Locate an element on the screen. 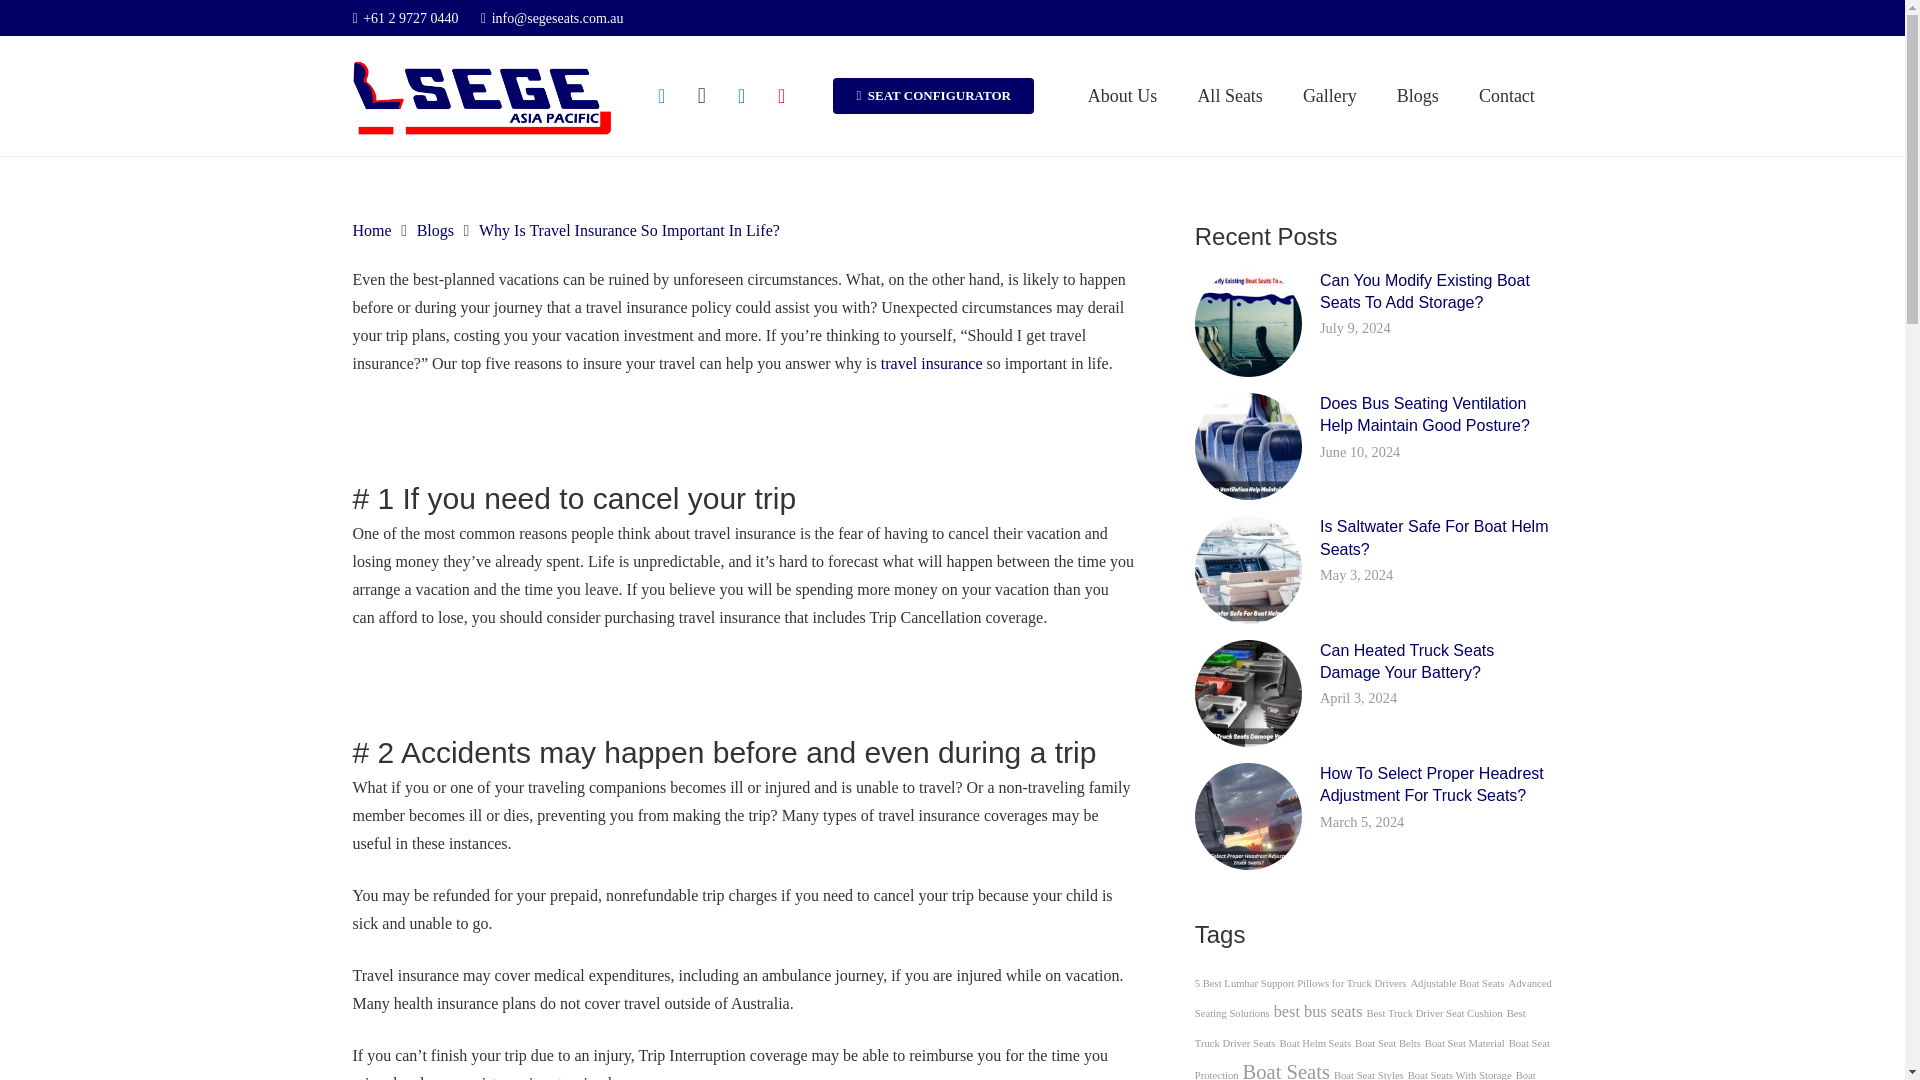  About Us is located at coordinates (1122, 95).